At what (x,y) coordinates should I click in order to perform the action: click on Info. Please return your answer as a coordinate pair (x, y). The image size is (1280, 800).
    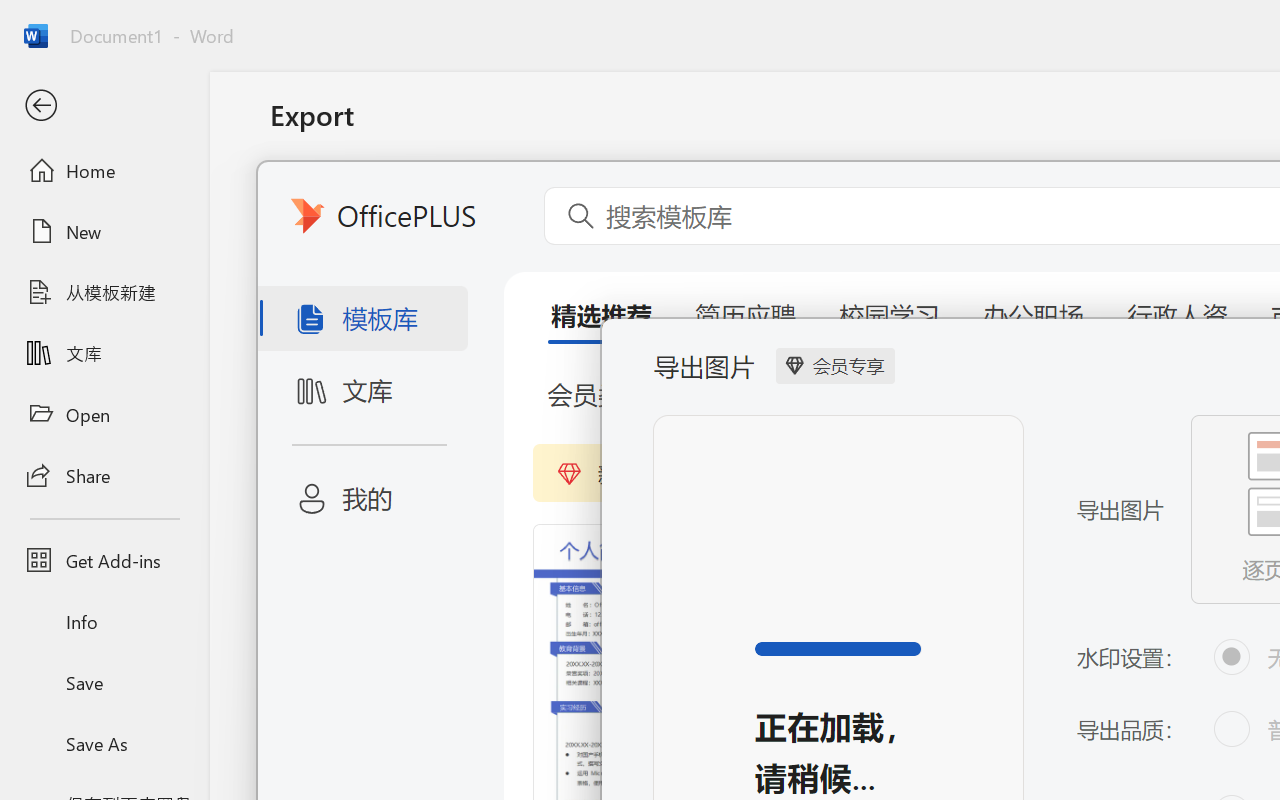
    Looking at the image, I should click on (104, 622).